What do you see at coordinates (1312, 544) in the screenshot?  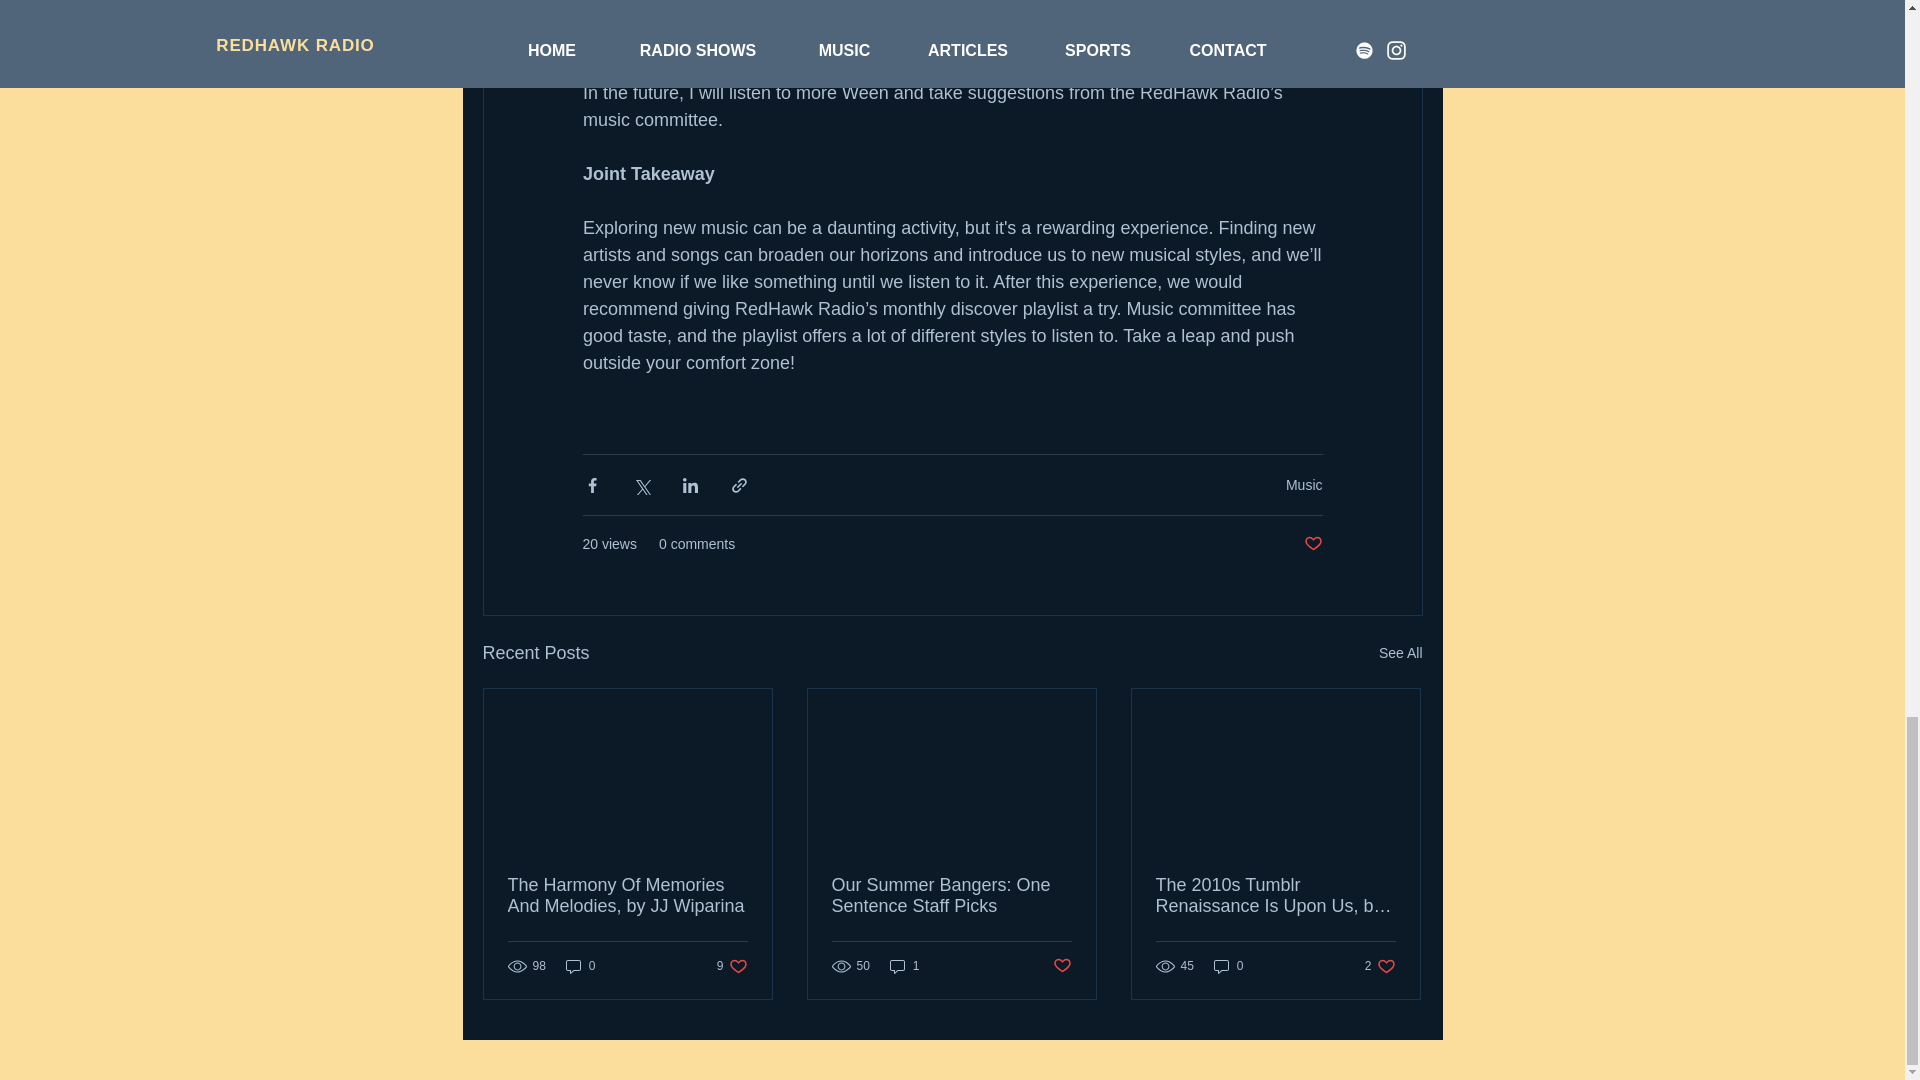 I see `Post not marked as liked` at bounding box center [1312, 544].